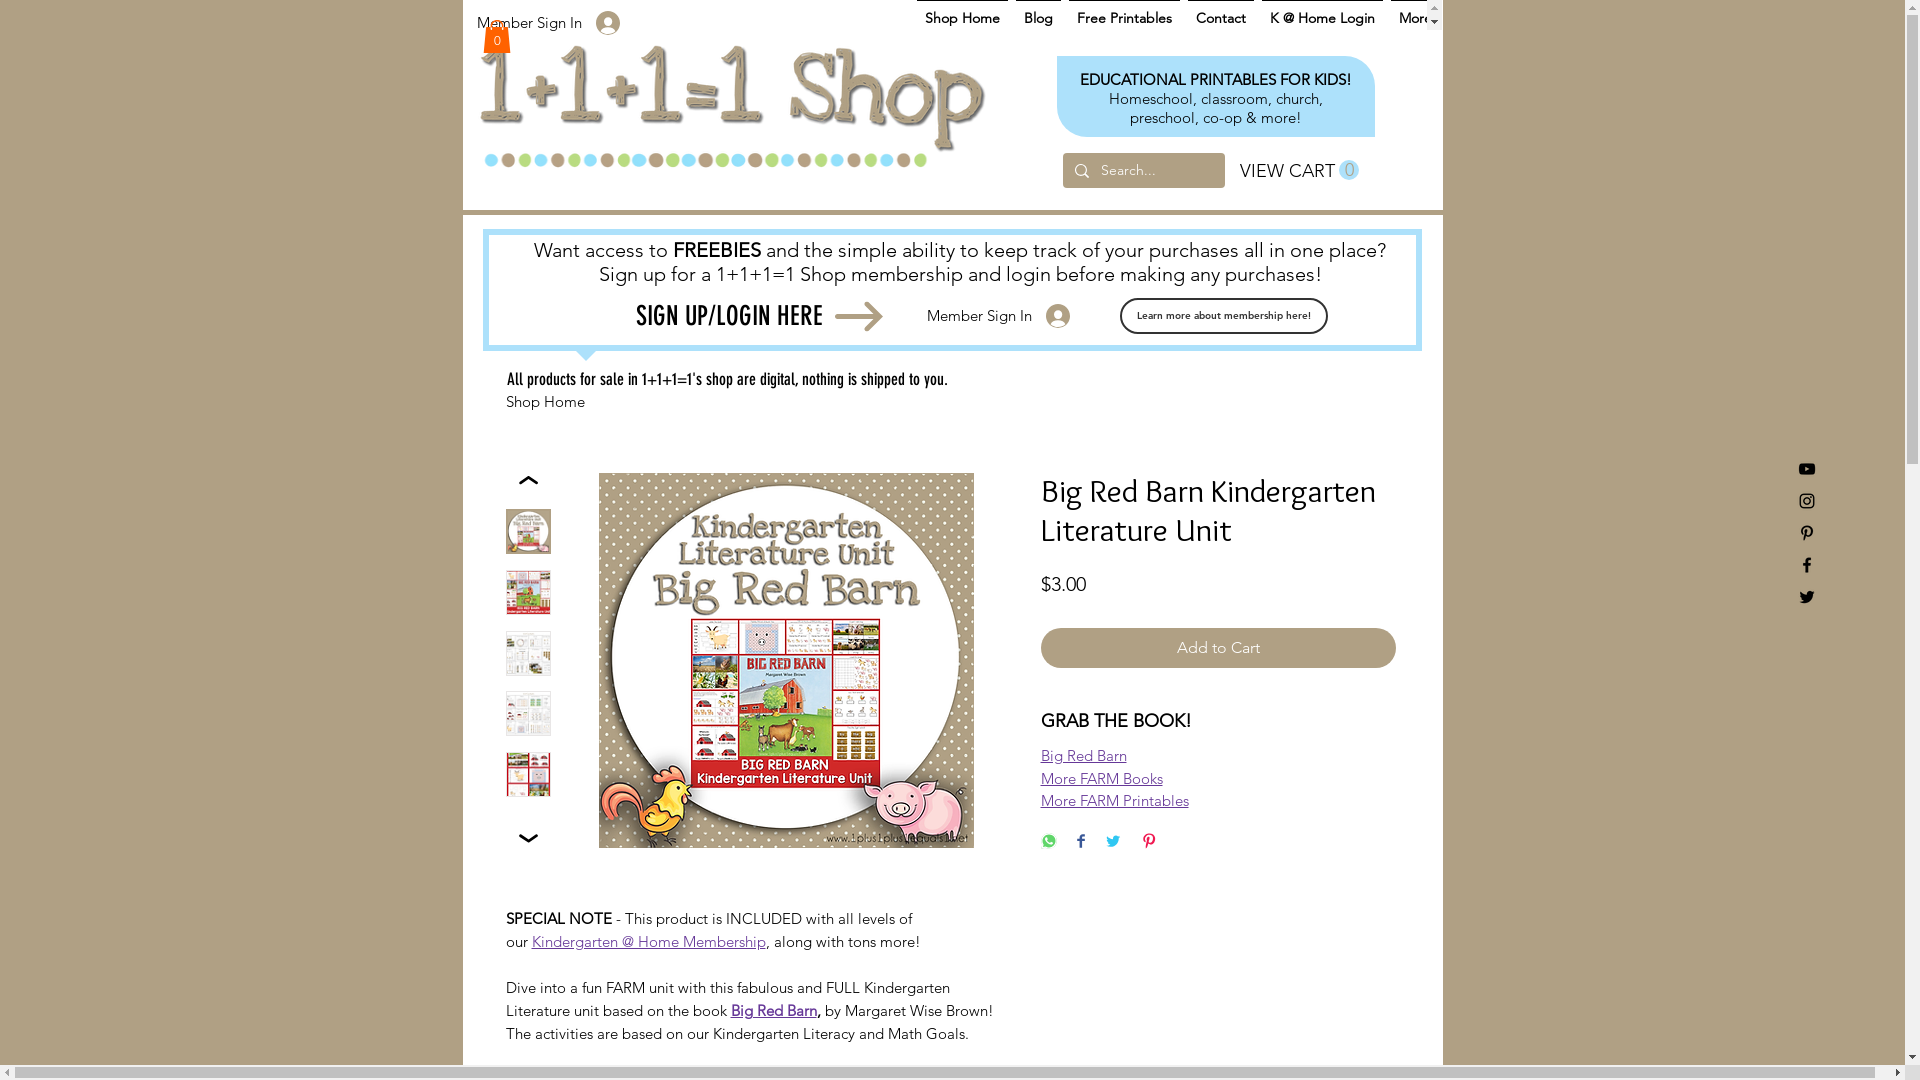  Describe the element at coordinates (1221, 15) in the screenshot. I see `Contact` at that location.